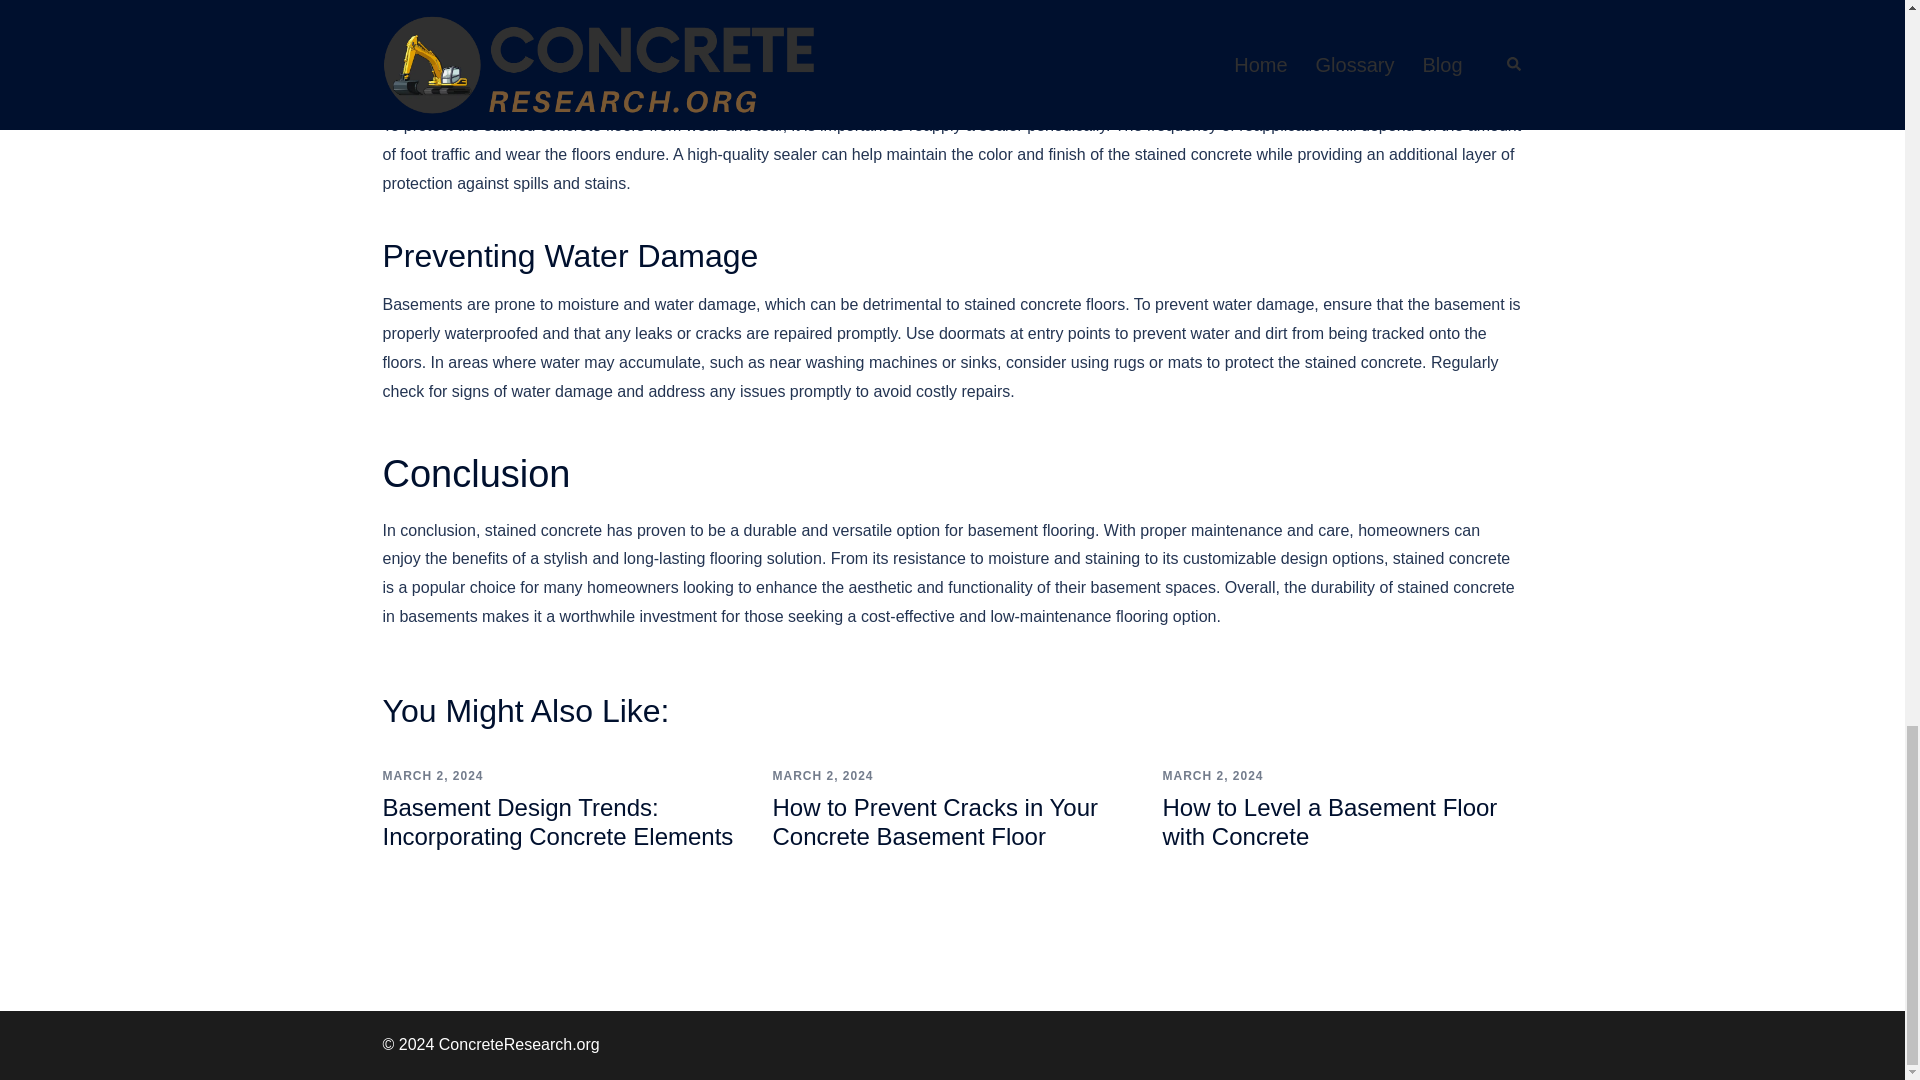 The height and width of the screenshot is (1080, 1920). What do you see at coordinates (1329, 821) in the screenshot?
I see `How to Level a Basement Floor with Concrete` at bounding box center [1329, 821].